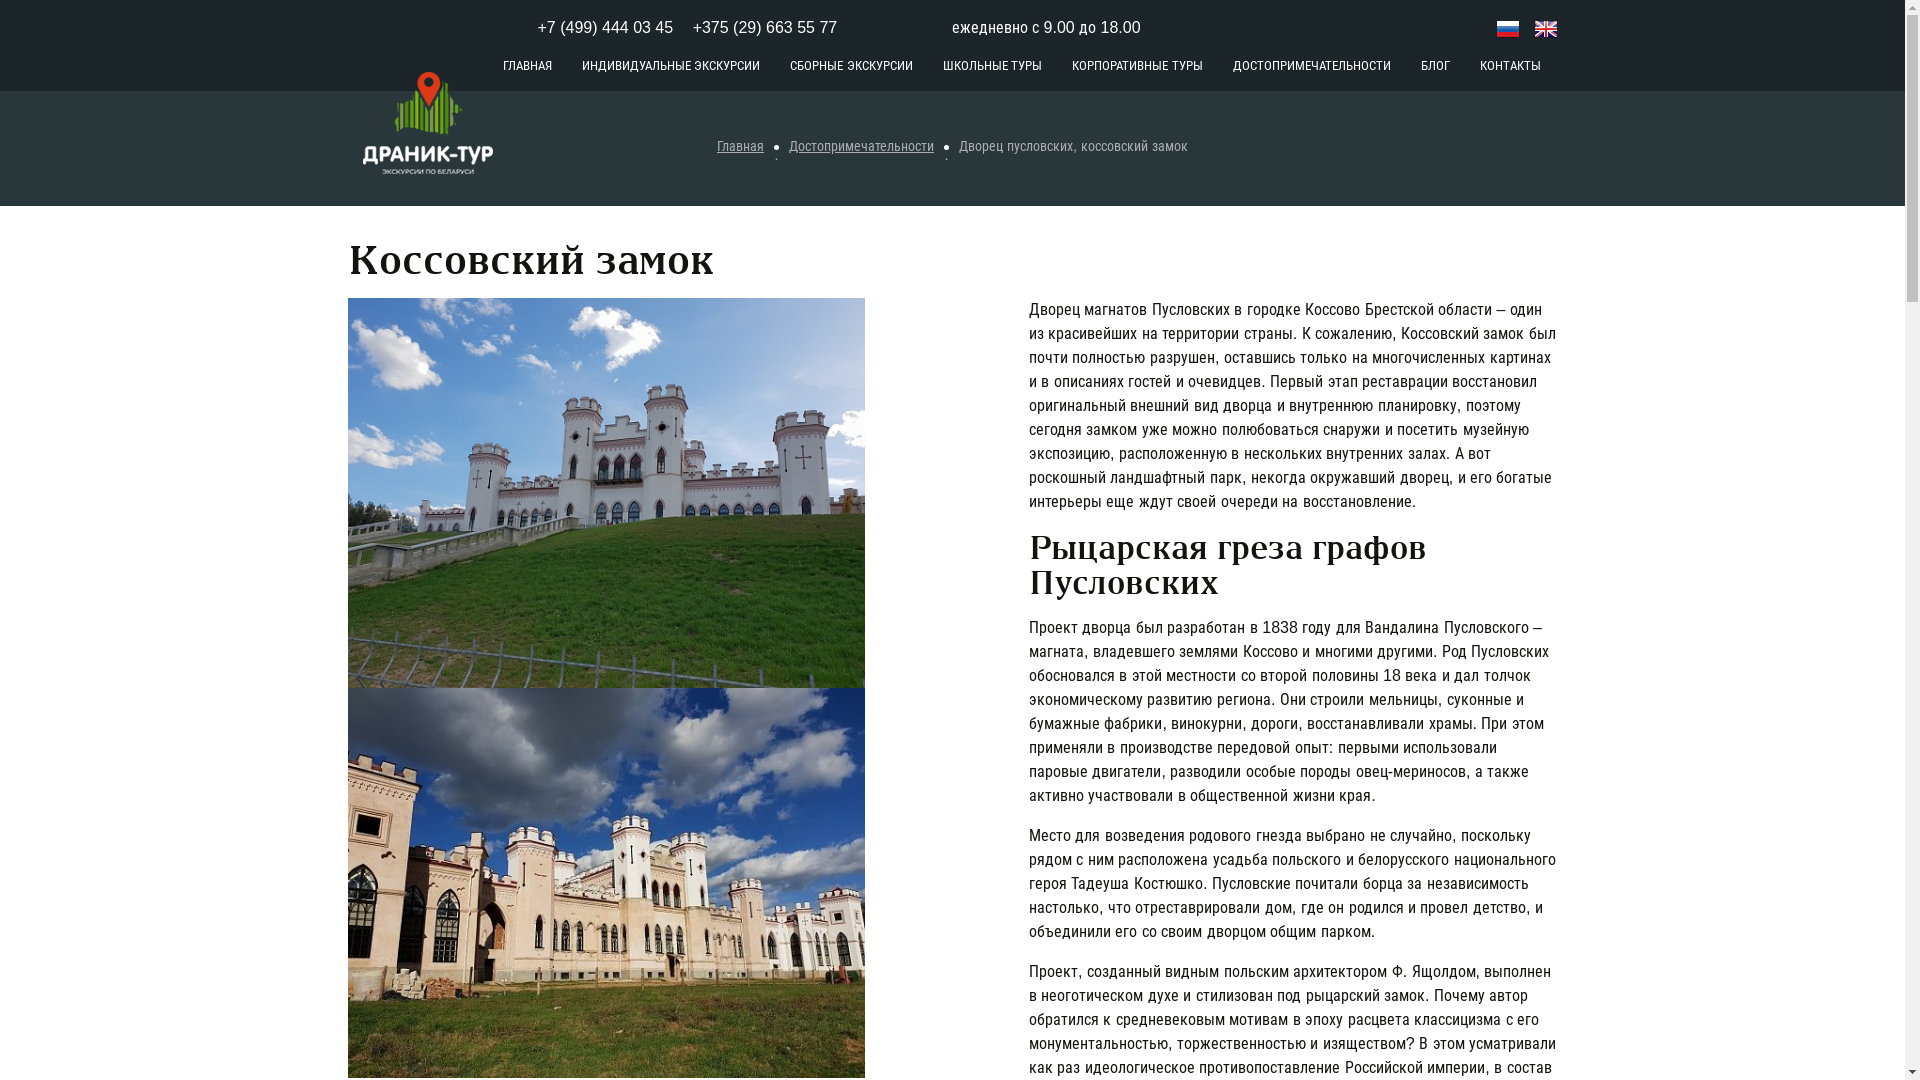  Describe the element at coordinates (796, 28) in the screenshot. I see `+375 (29) 663 55 77` at that location.